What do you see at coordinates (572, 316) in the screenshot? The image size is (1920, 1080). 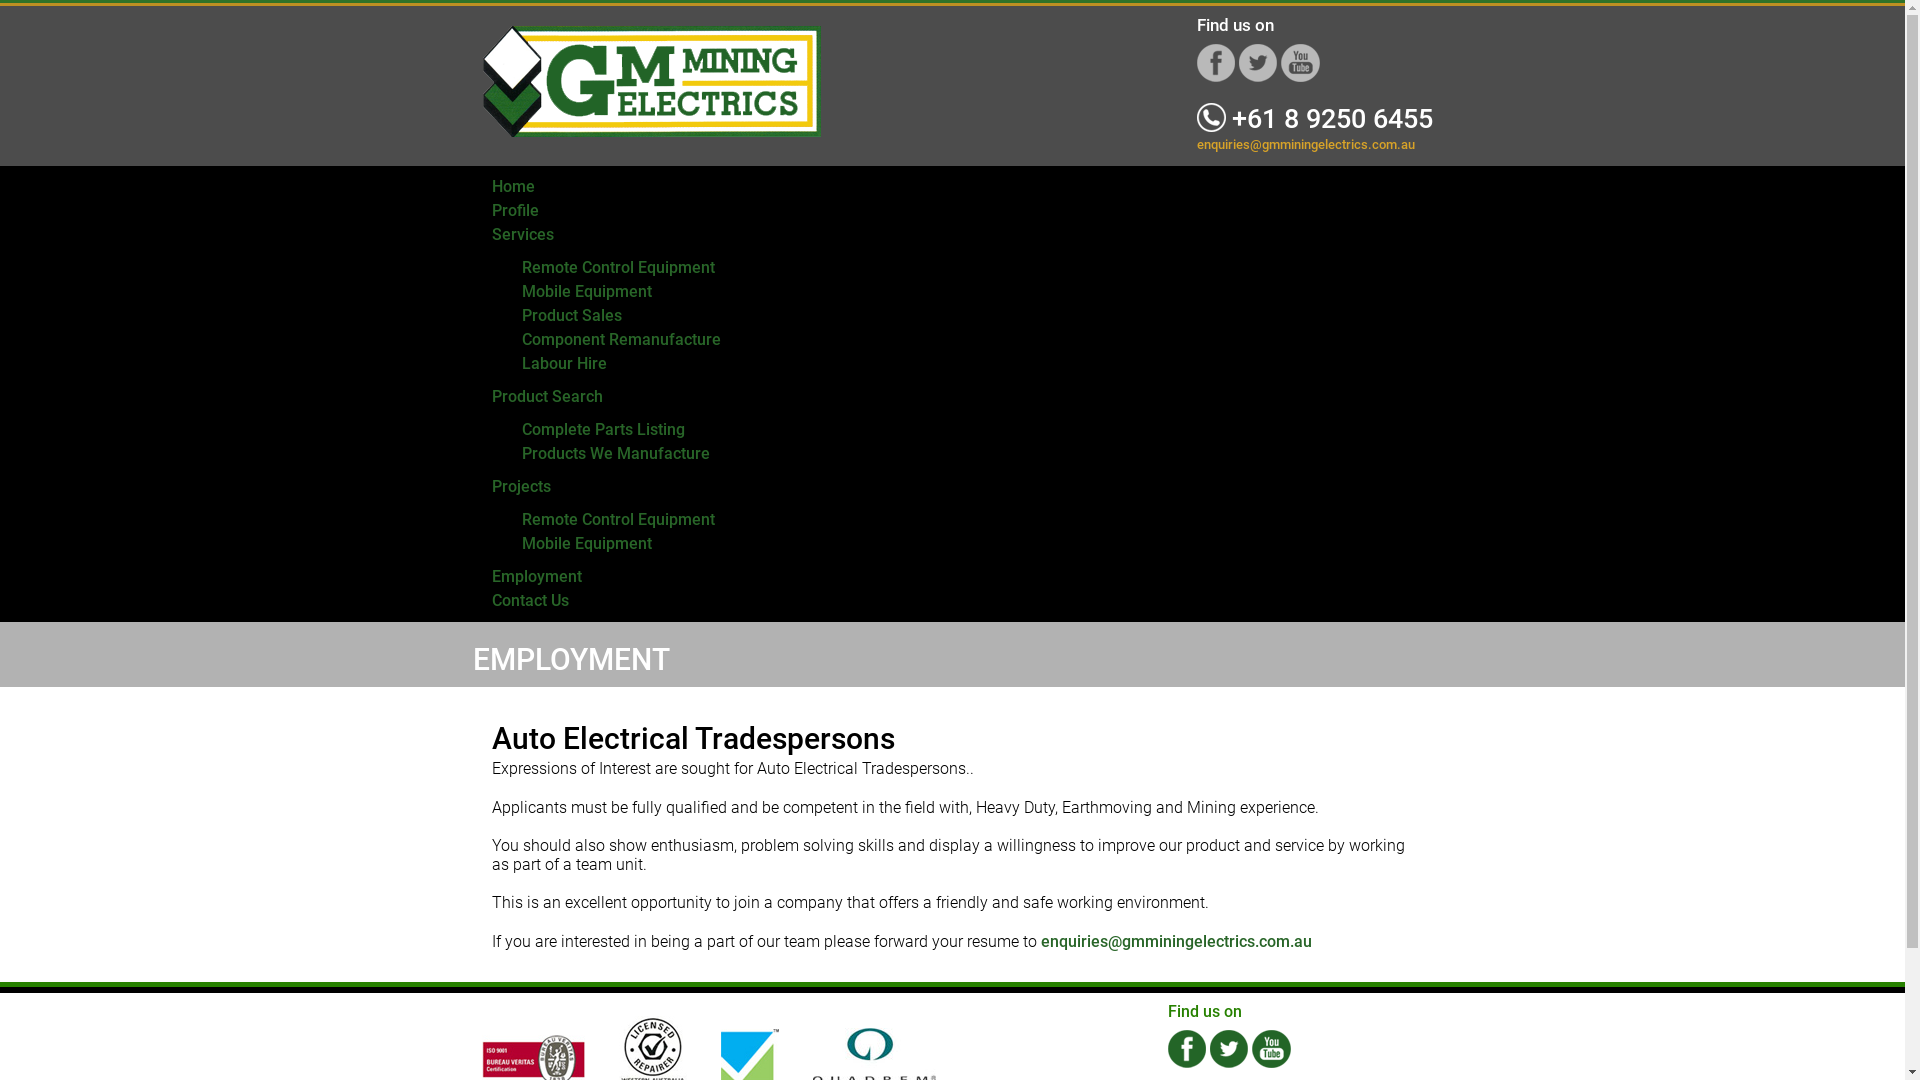 I see `Product Sales` at bounding box center [572, 316].